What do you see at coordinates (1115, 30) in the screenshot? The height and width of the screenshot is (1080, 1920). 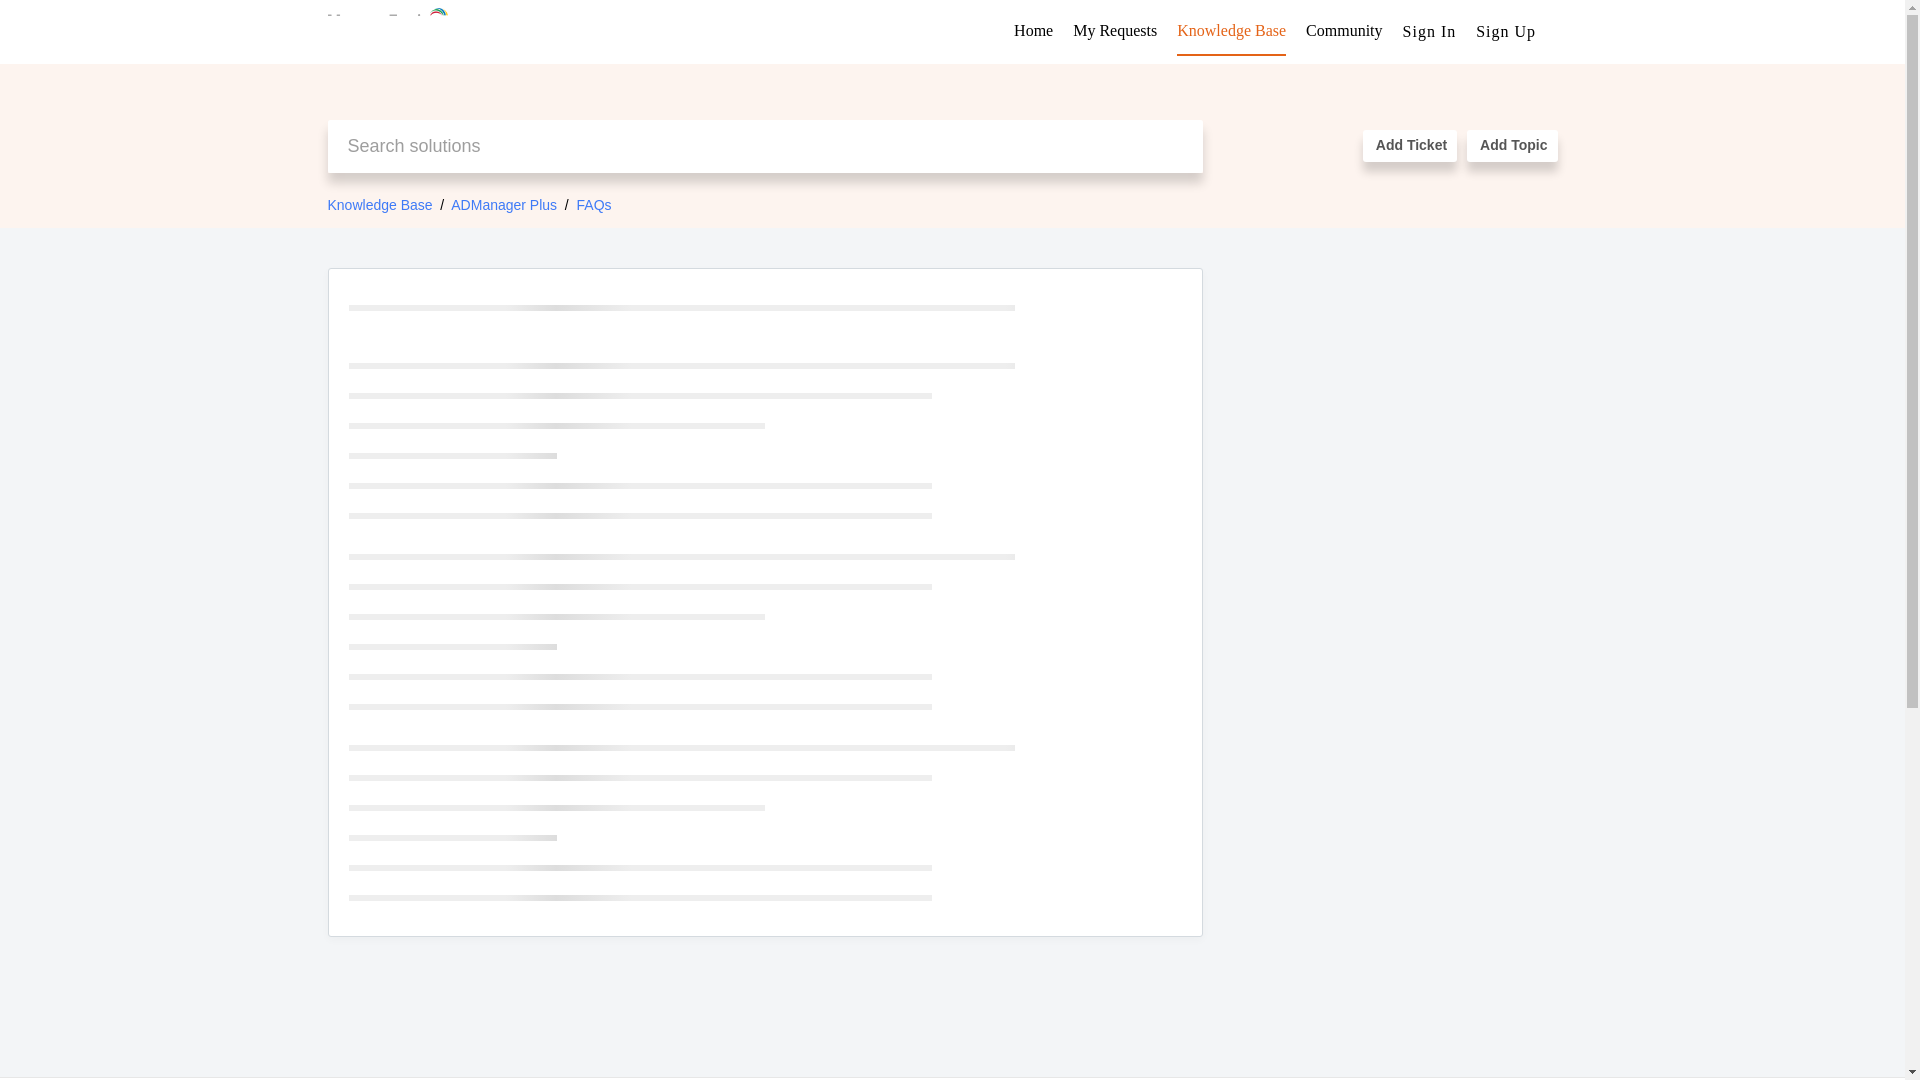 I see `My Requests` at bounding box center [1115, 30].